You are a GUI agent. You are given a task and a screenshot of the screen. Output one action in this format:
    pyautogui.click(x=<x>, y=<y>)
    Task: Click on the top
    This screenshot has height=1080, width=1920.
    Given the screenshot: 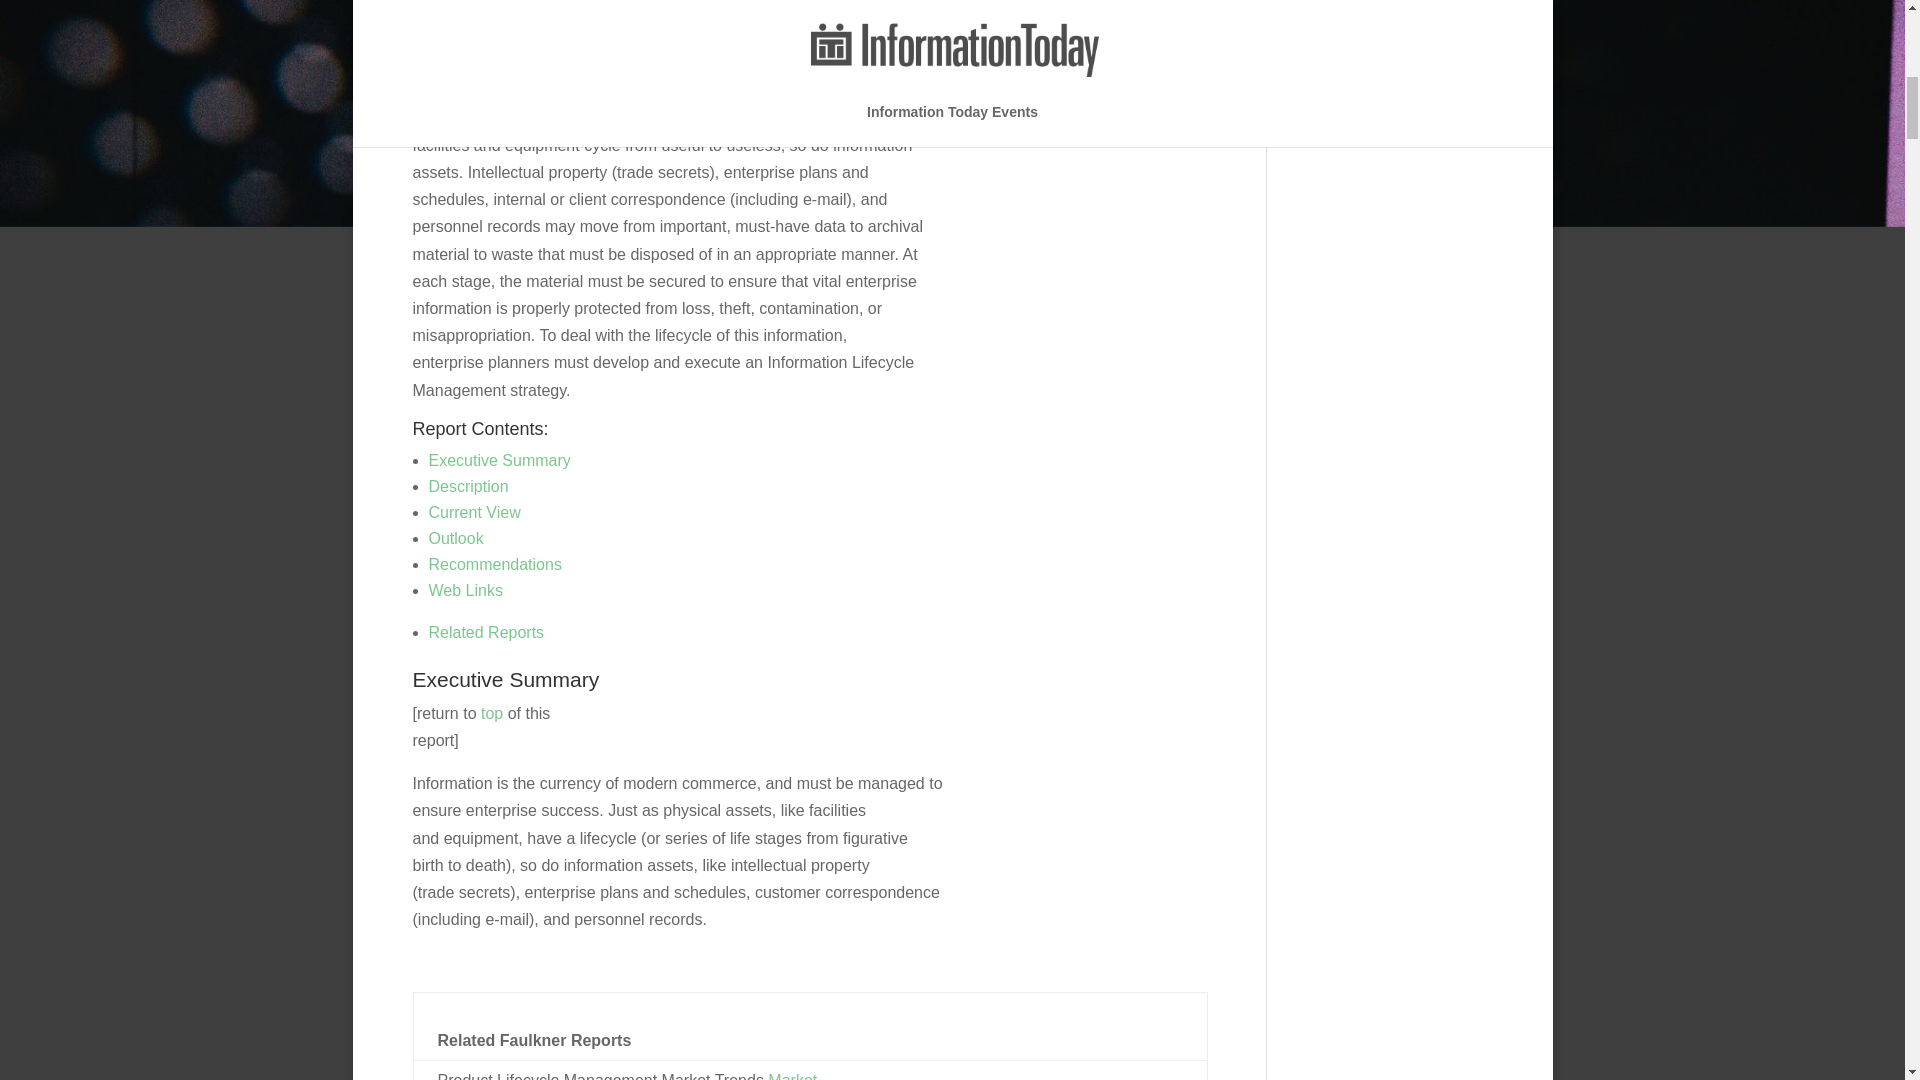 What is the action you would take?
    pyautogui.click(x=492, y=714)
    